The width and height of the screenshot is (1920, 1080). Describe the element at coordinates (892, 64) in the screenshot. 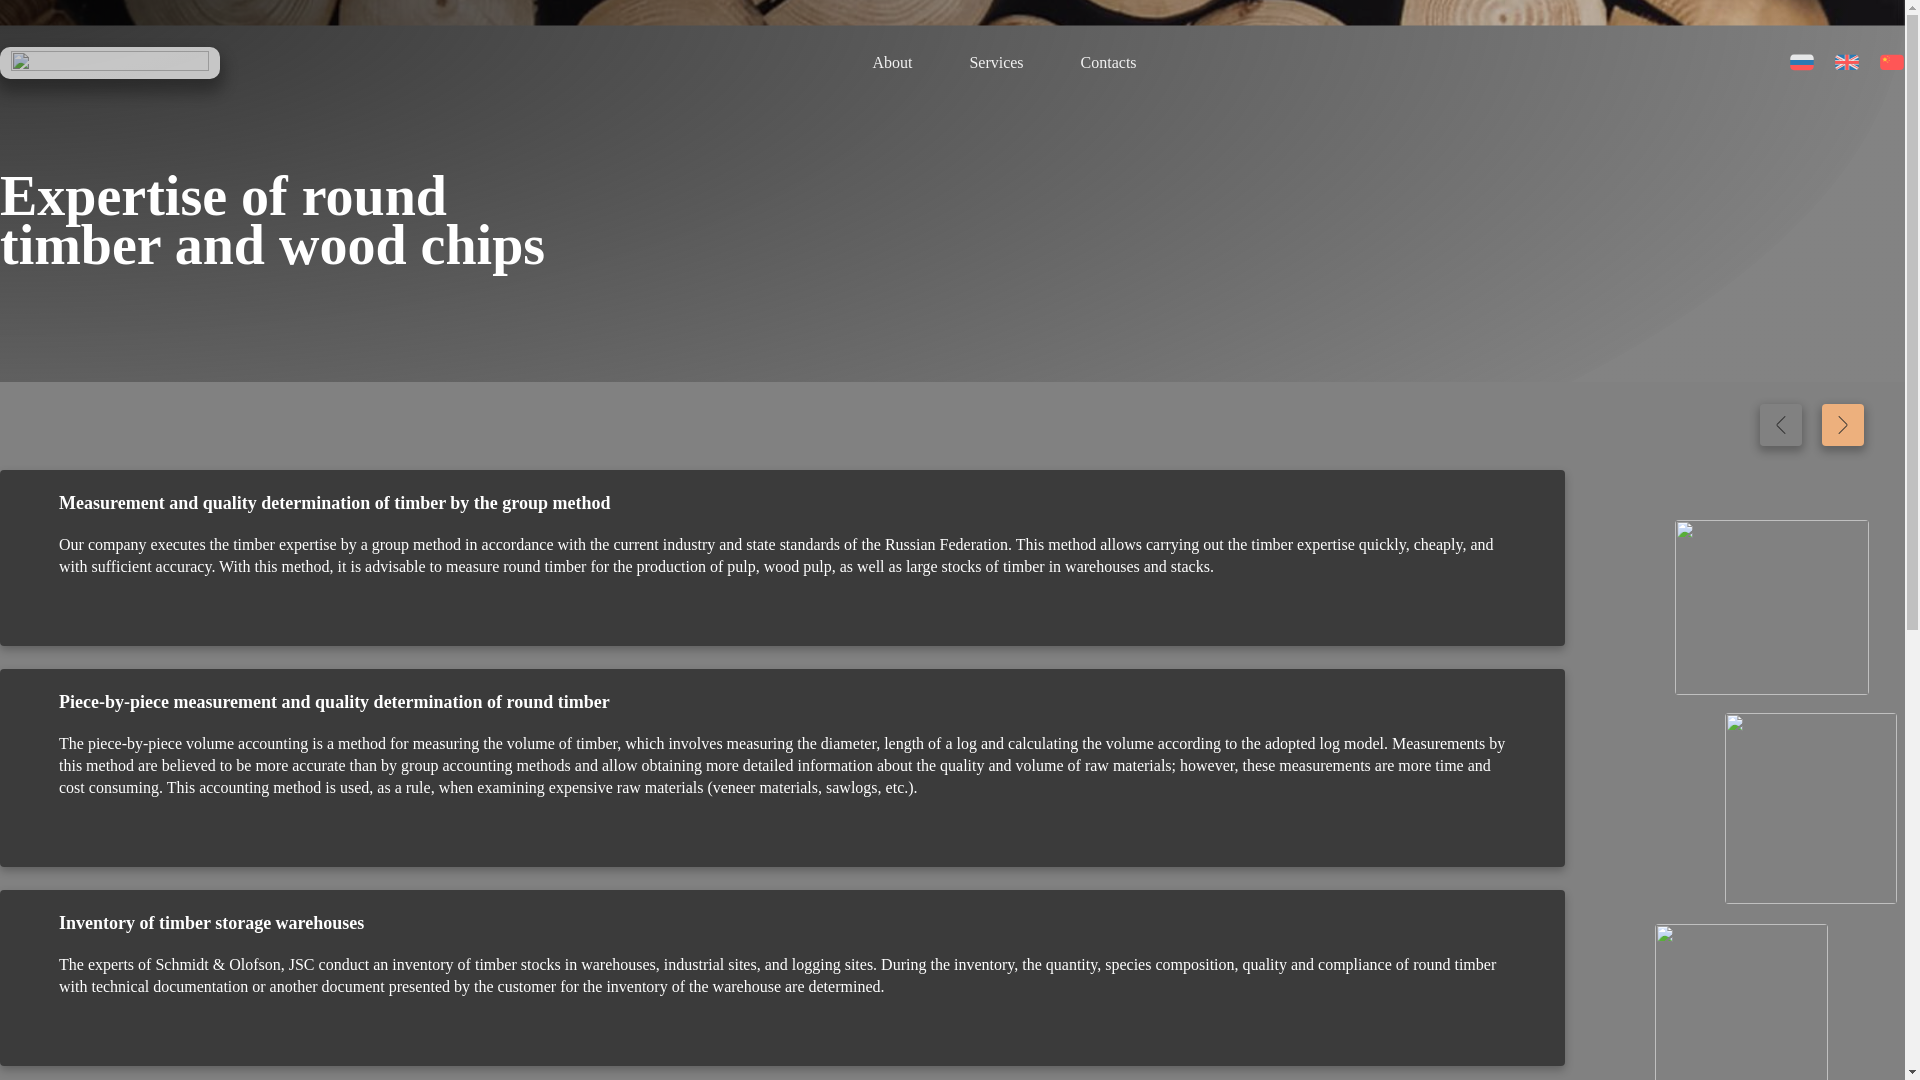

I see `About` at that location.